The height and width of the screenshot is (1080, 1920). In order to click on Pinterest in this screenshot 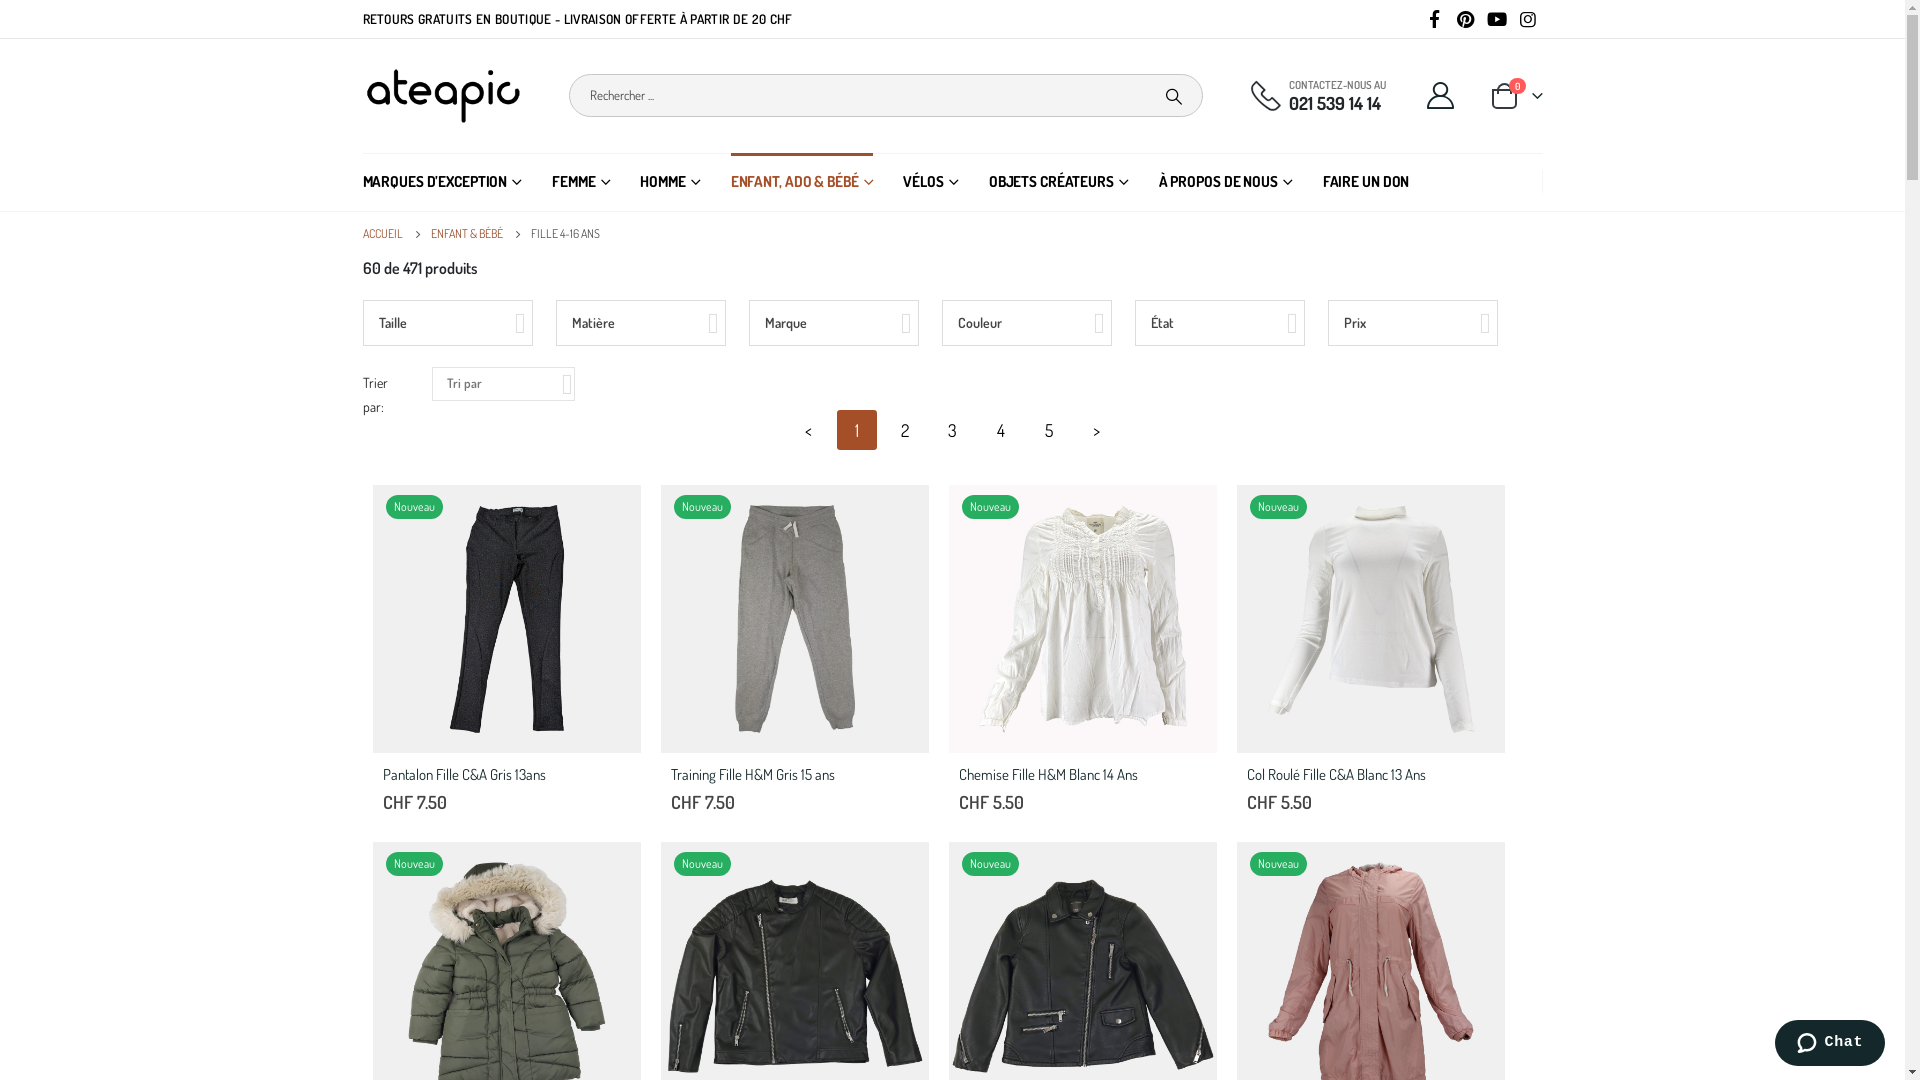, I will do `click(1466, 19)`.